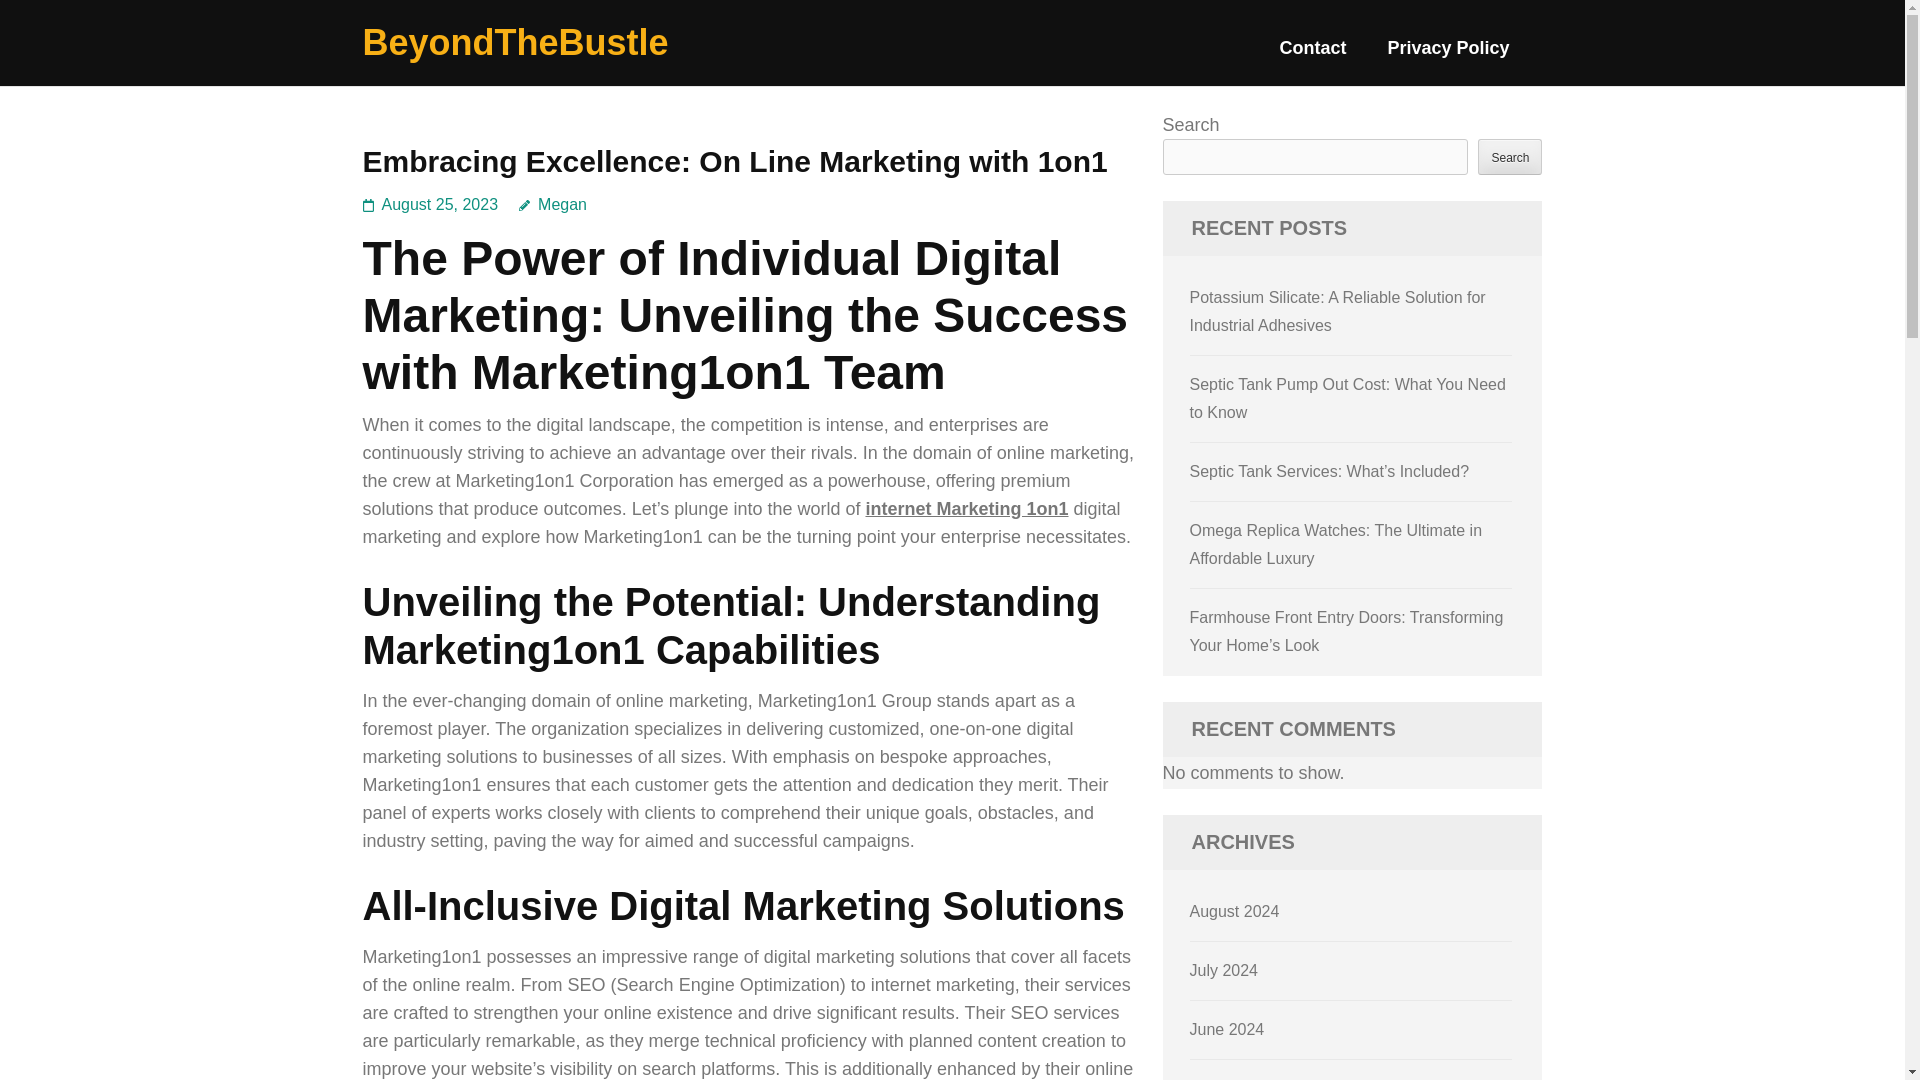 The width and height of the screenshot is (1920, 1080). I want to click on Search, so click(1510, 156).